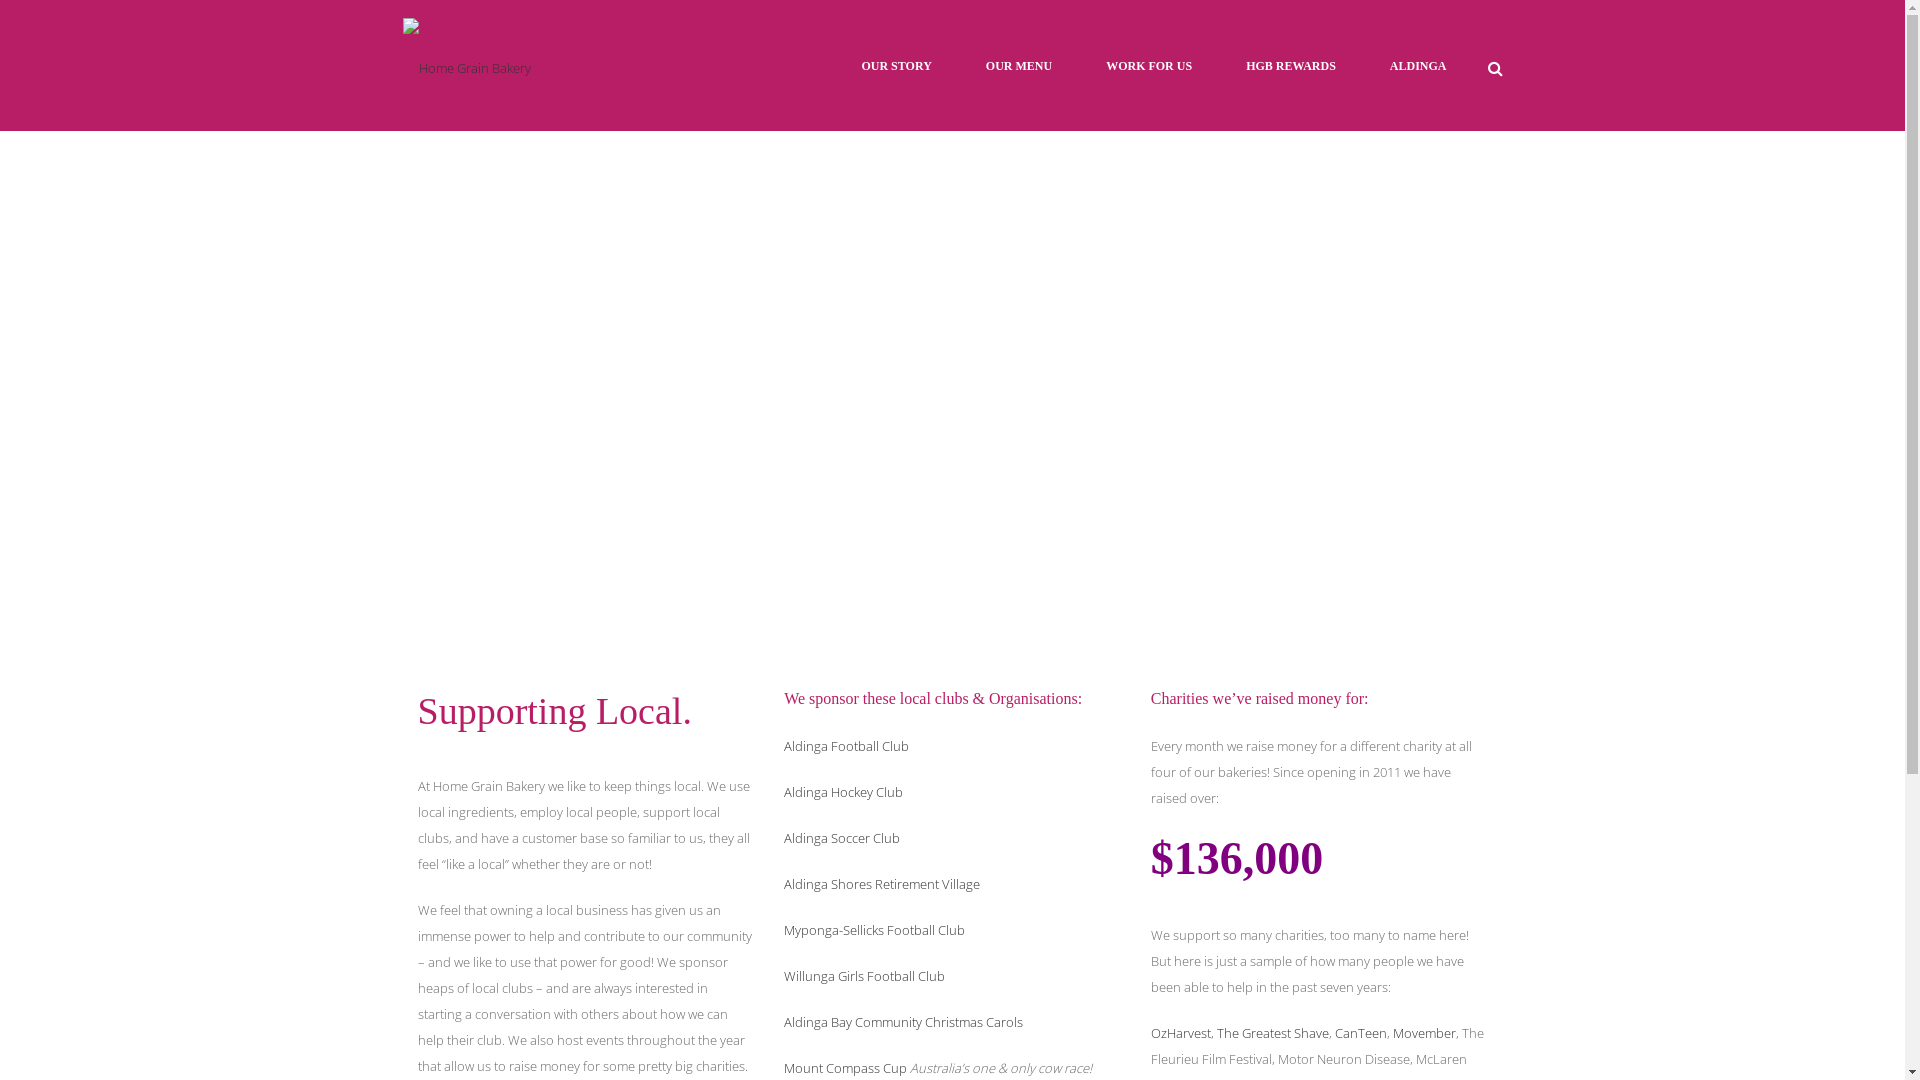 This screenshot has width=1920, height=1080. I want to click on Aldinga Bay Community Christmas Carols, so click(904, 1022).